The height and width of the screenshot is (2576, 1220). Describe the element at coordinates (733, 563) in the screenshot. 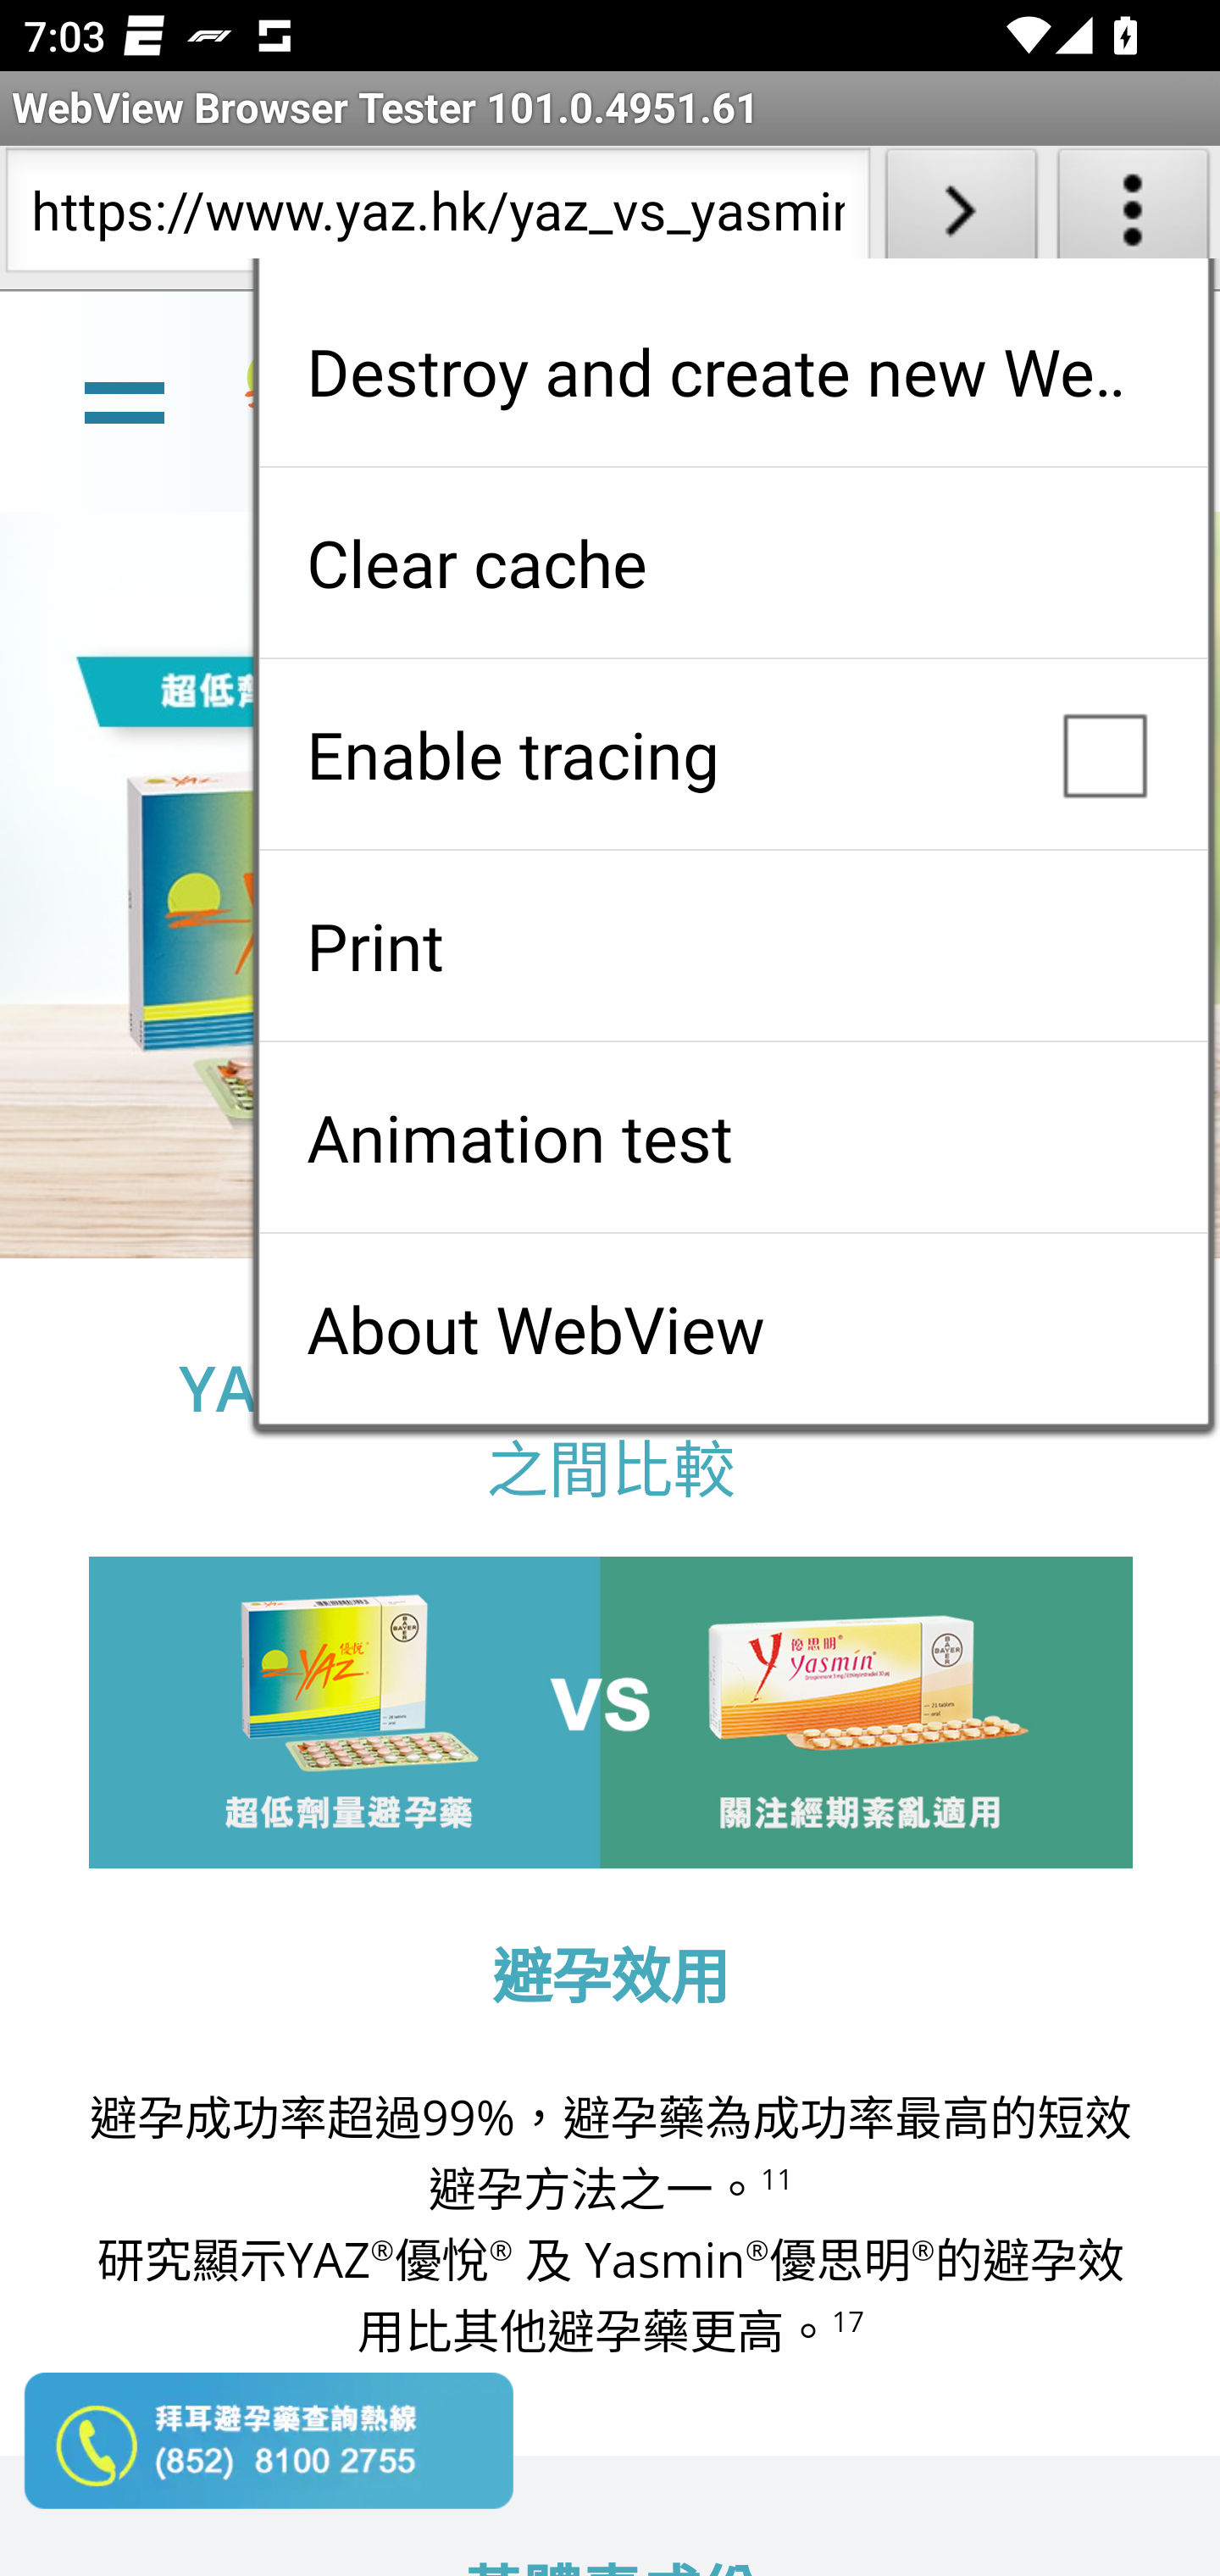

I see `Clear cache` at that location.